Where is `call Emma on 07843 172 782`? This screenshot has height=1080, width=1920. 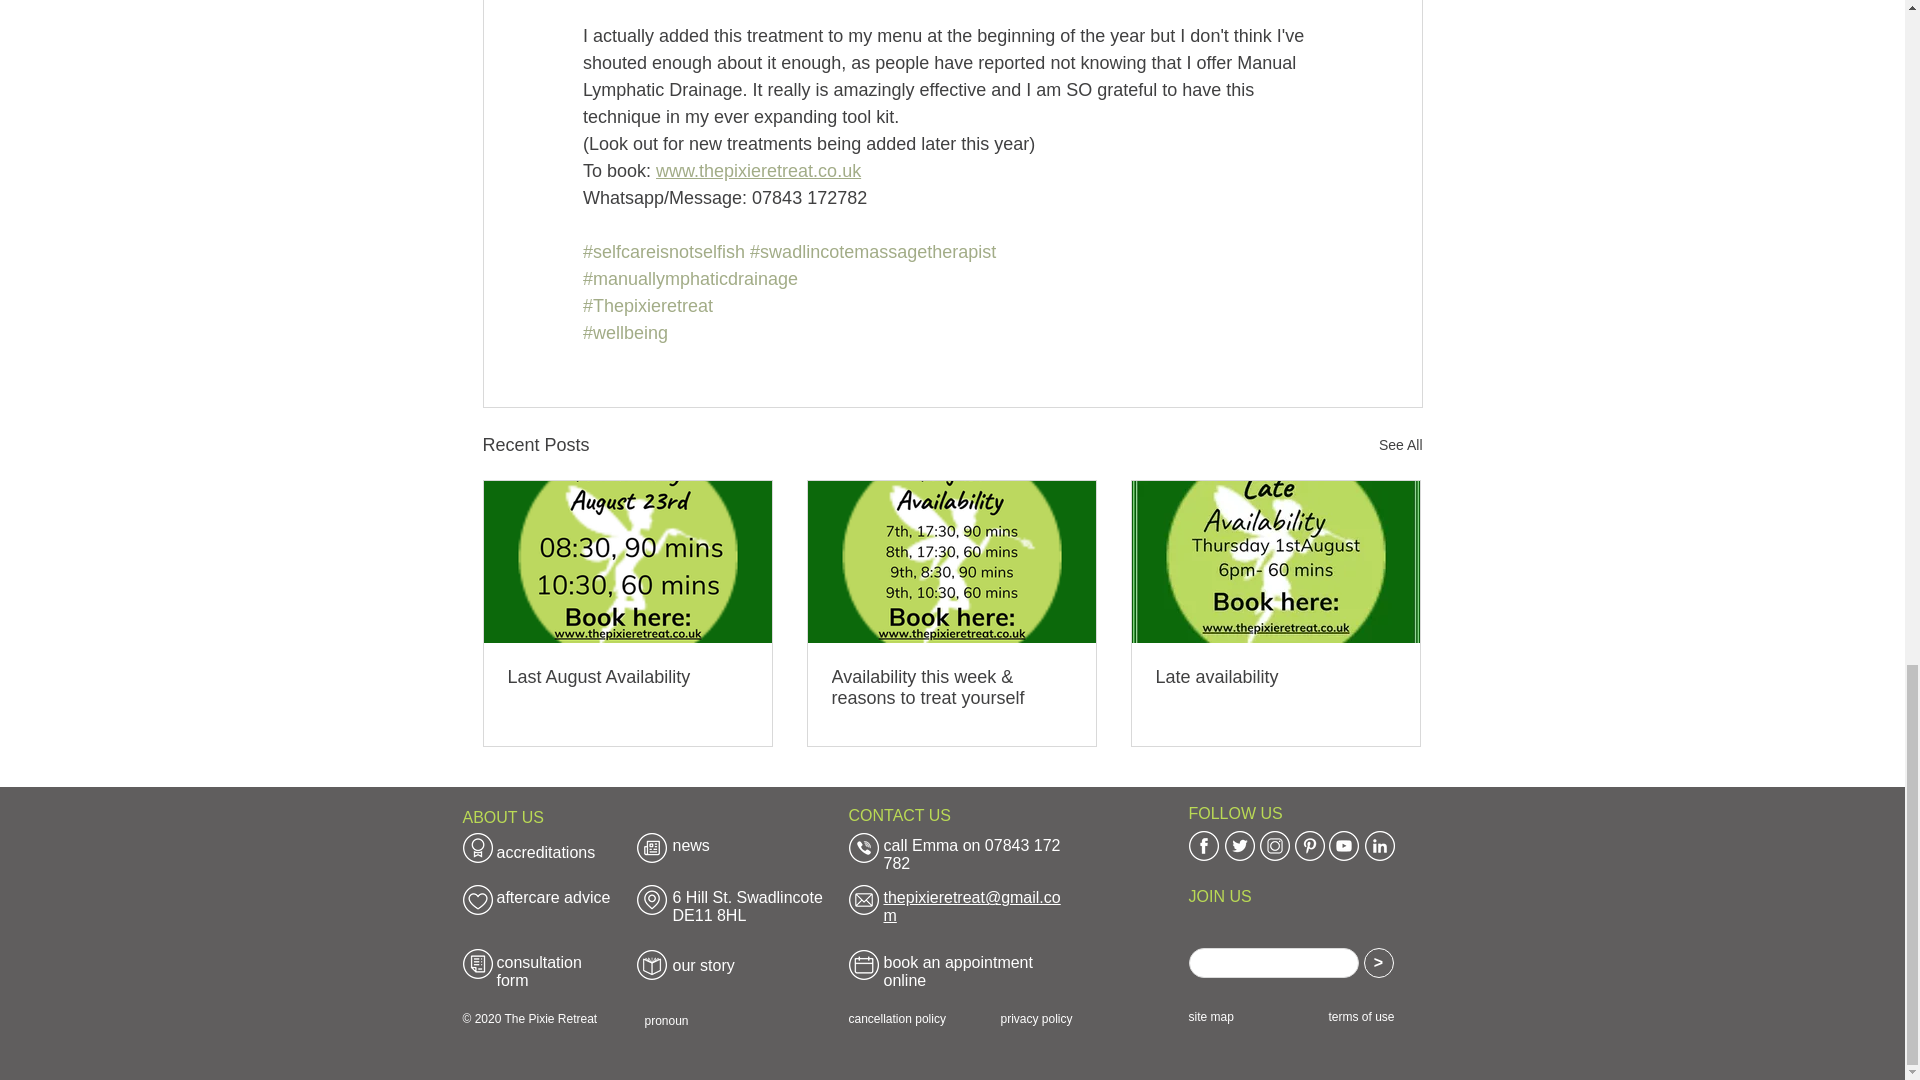
call Emma on 07843 172 782 is located at coordinates (972, 854).